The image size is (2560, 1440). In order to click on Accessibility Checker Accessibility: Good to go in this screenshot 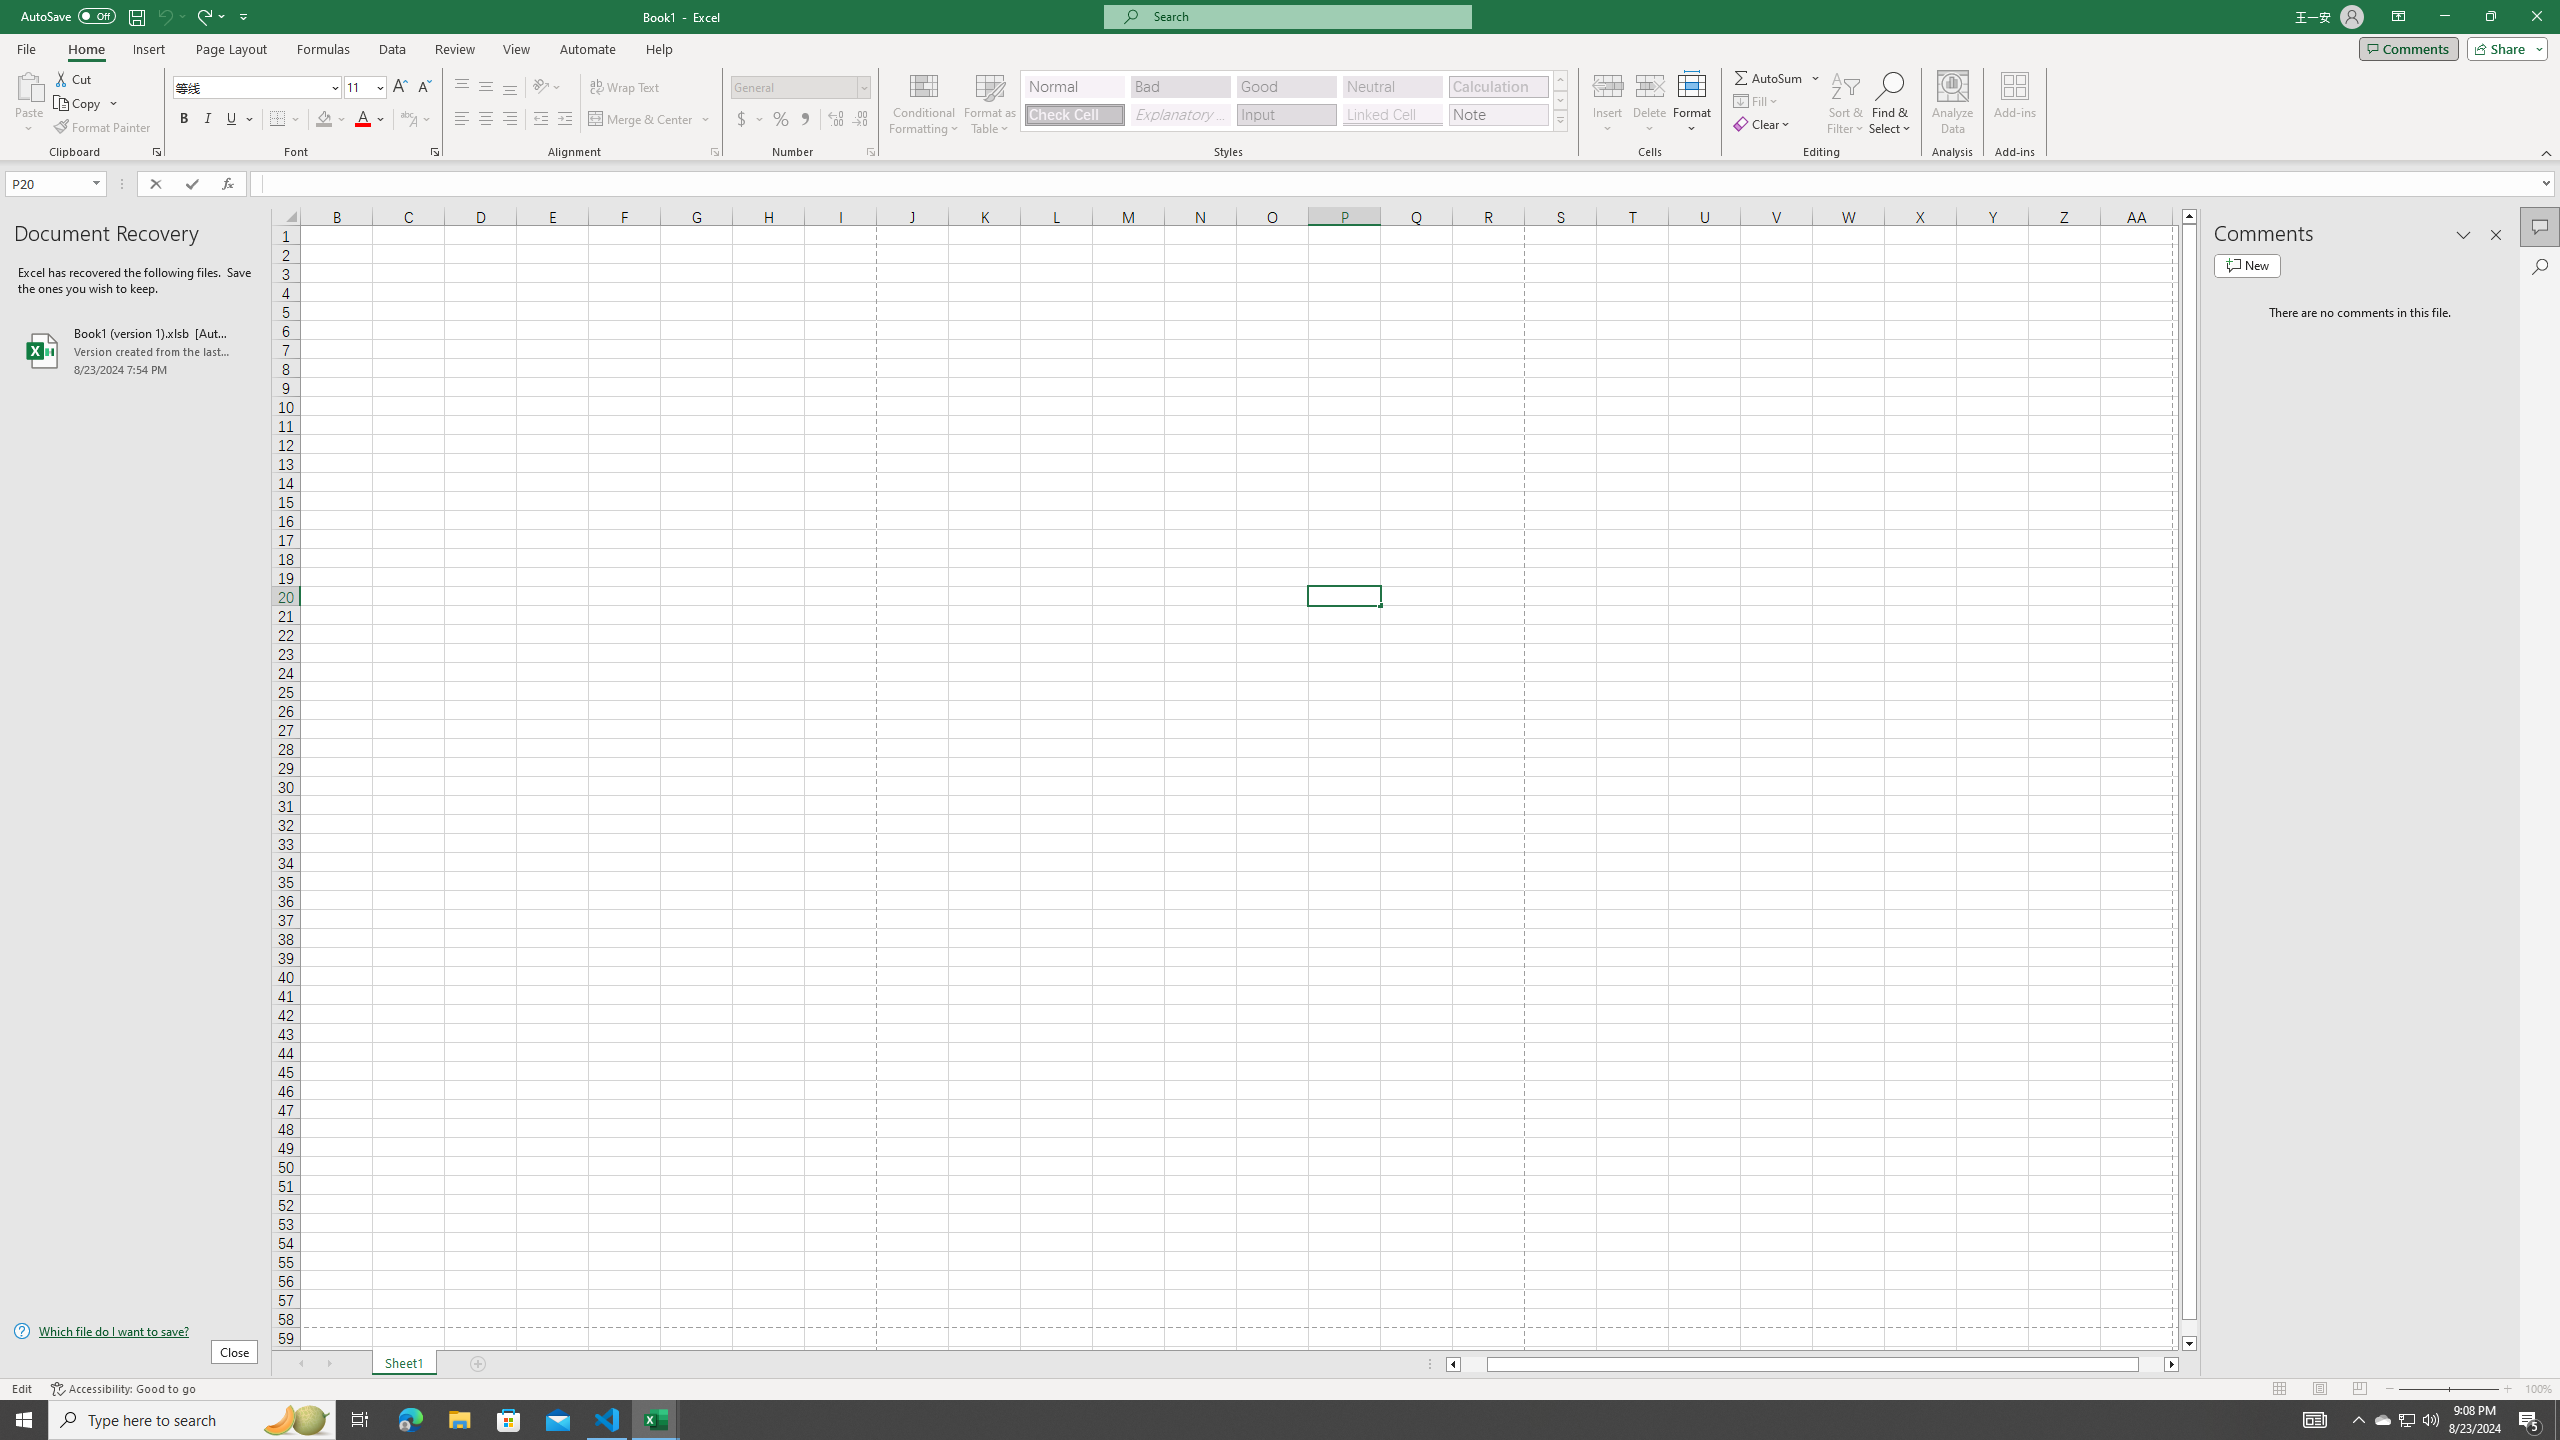, I will do `click(124, 1389)`.